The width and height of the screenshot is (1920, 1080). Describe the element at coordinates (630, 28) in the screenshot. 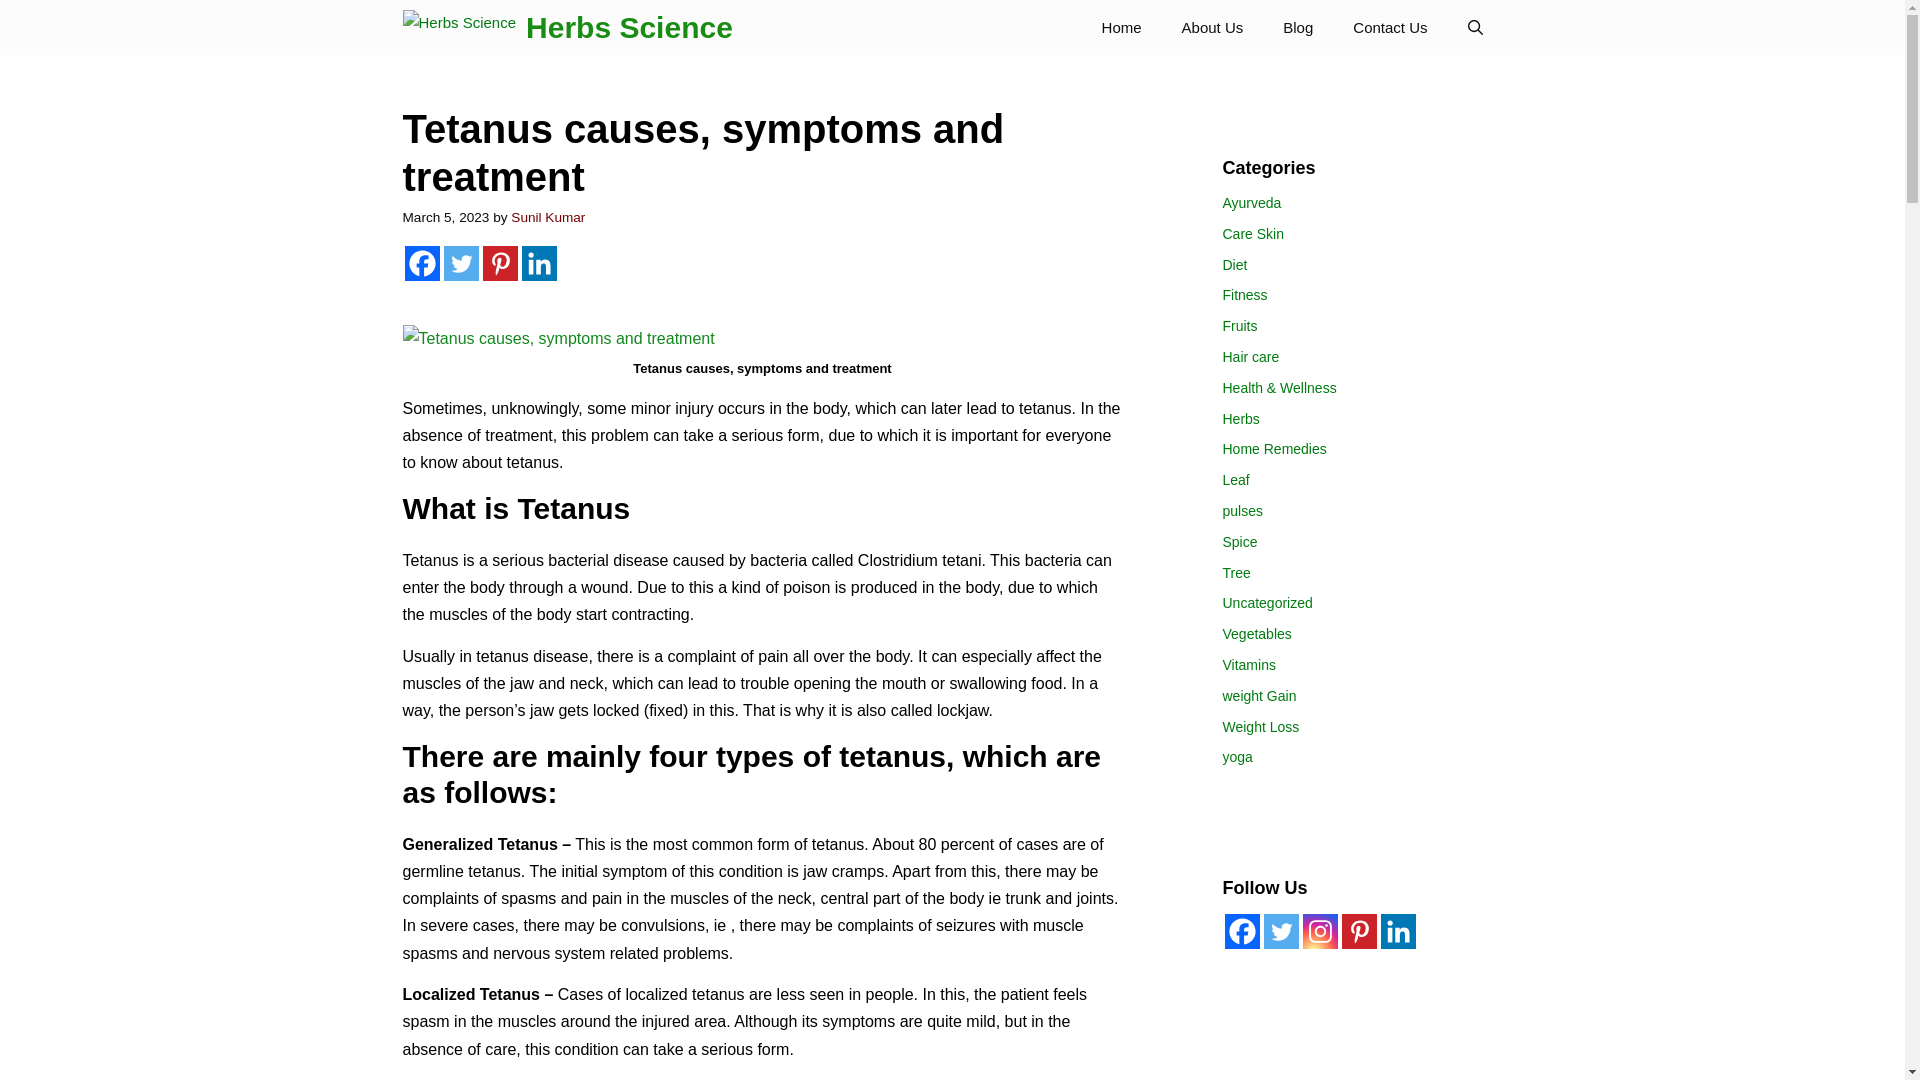

I see `Herbs Science` at that location.